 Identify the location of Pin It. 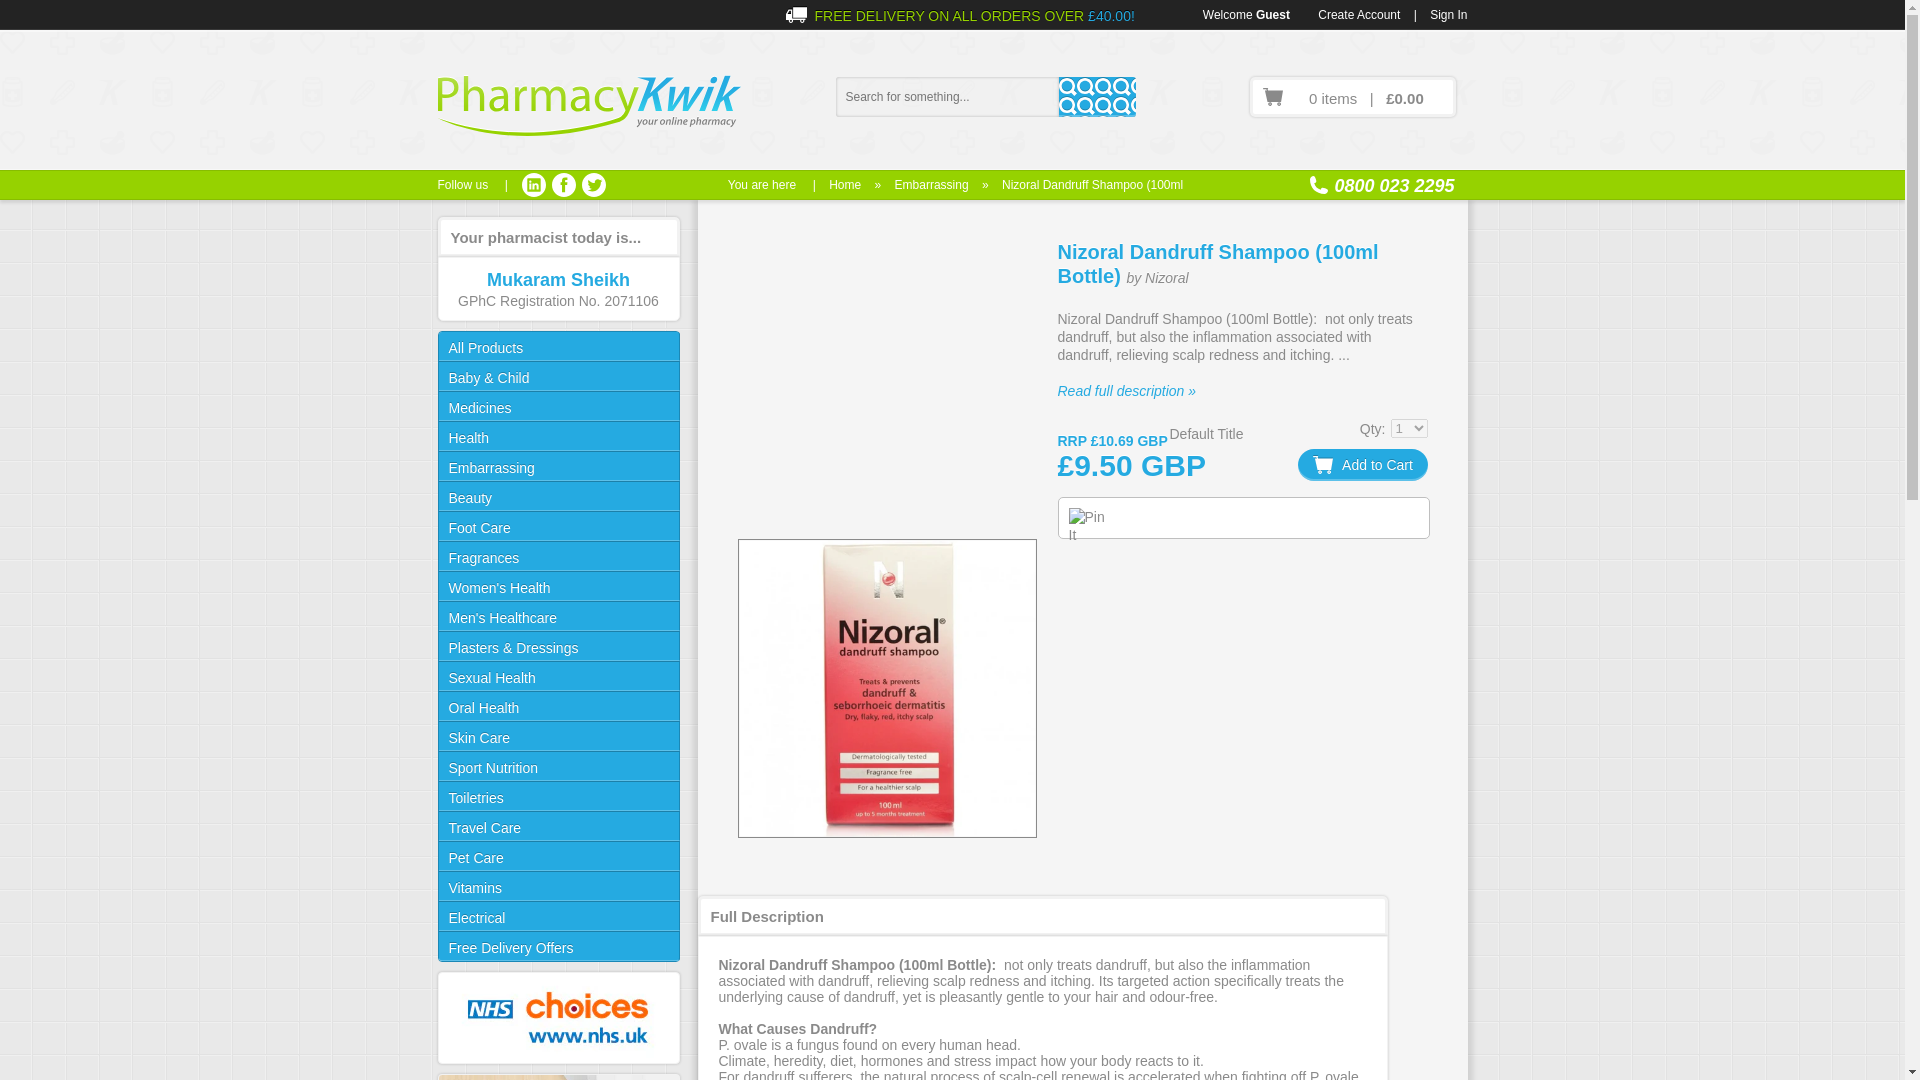
(1090, 526).